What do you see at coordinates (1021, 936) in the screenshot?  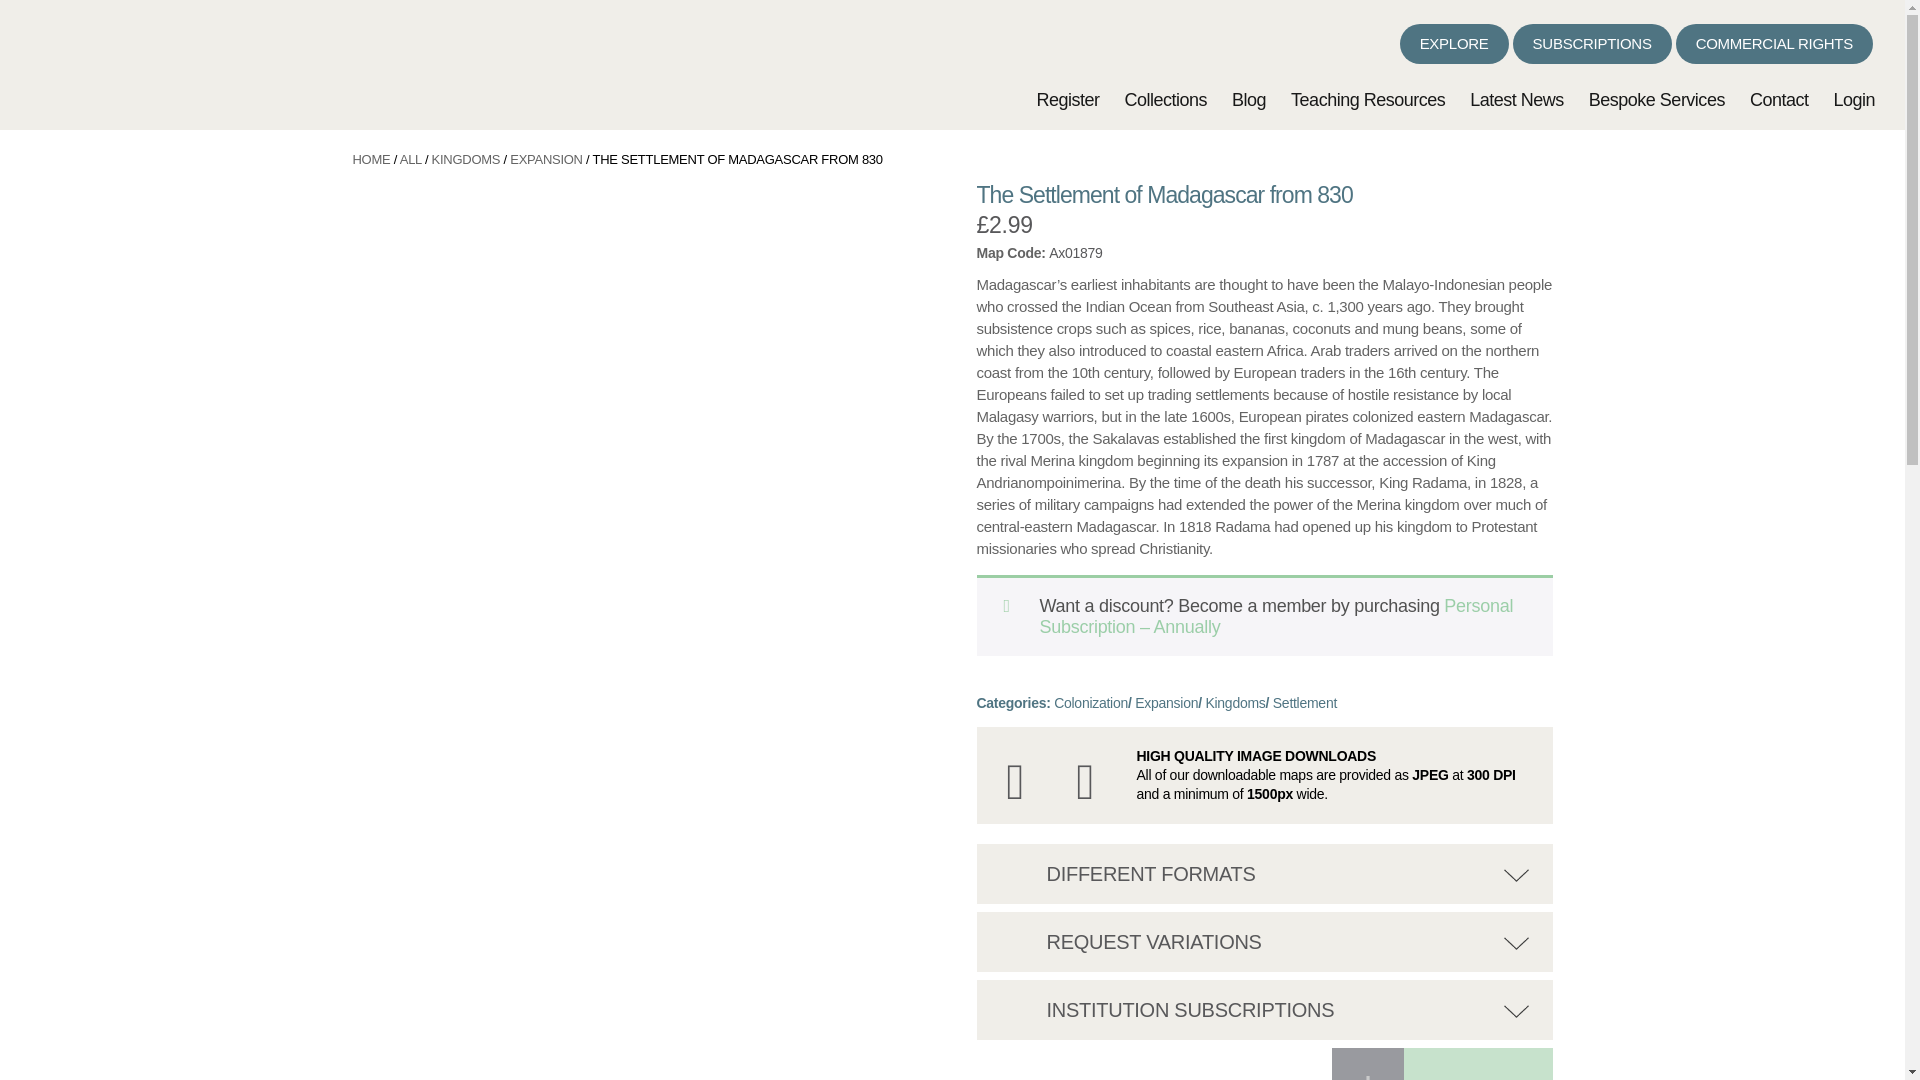 I see `Request Variations` at bounding box center [1021, 936].